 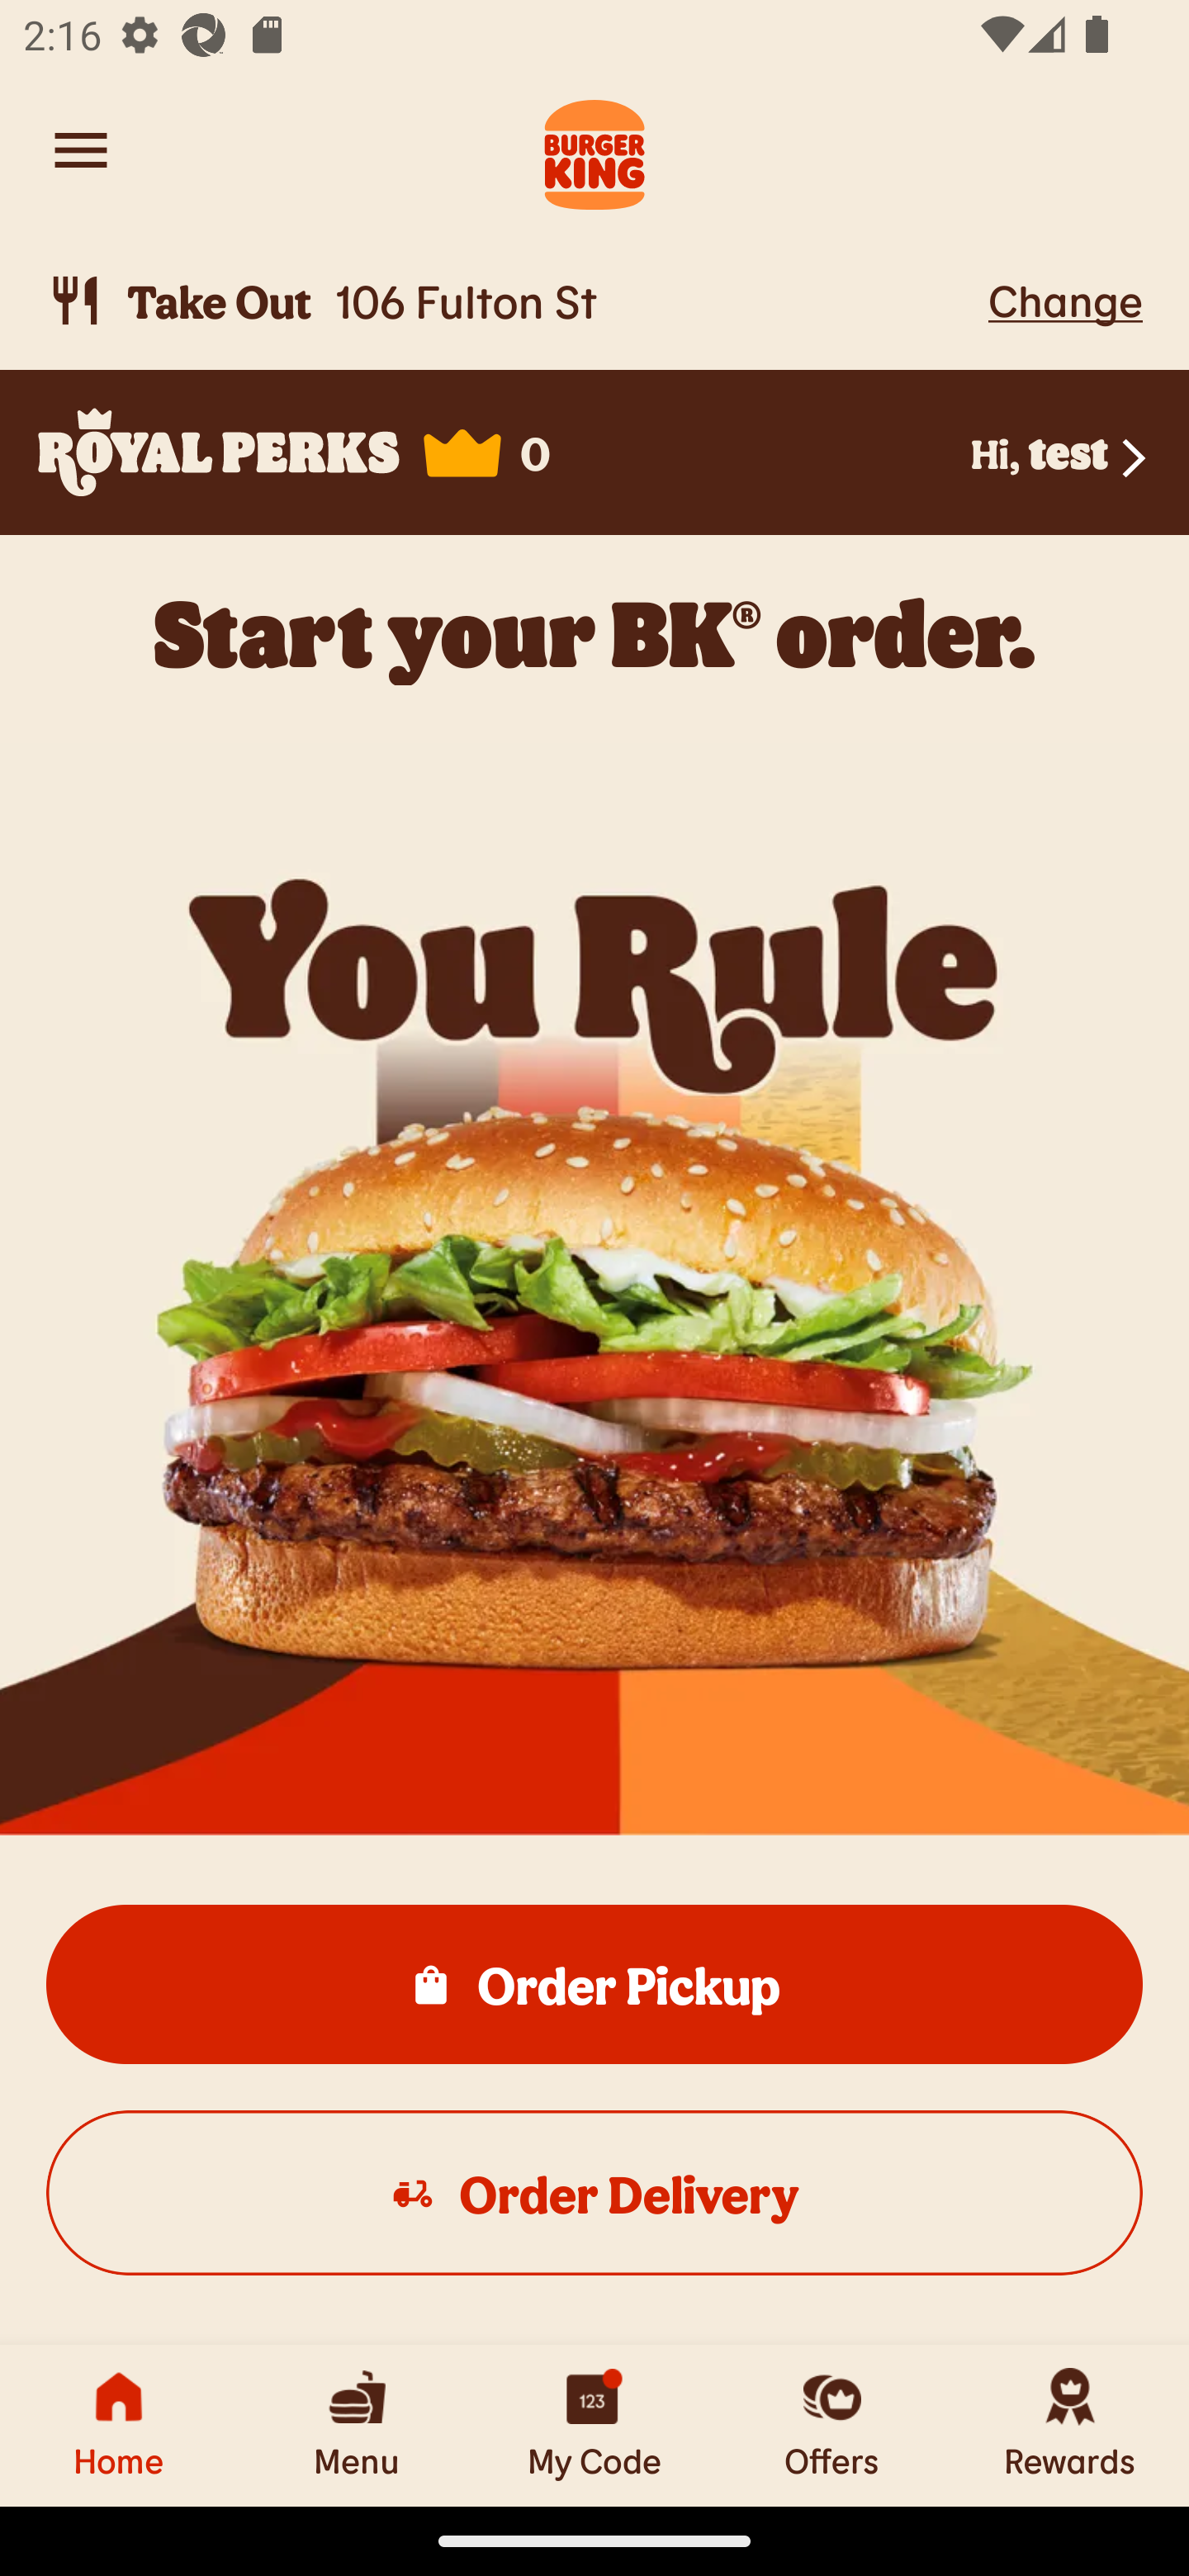 What do you see at coordinates (594, 1983) in the screenshot?
I see `, Order Pickup  Order Pickup` at bounding box center [594, 1983].